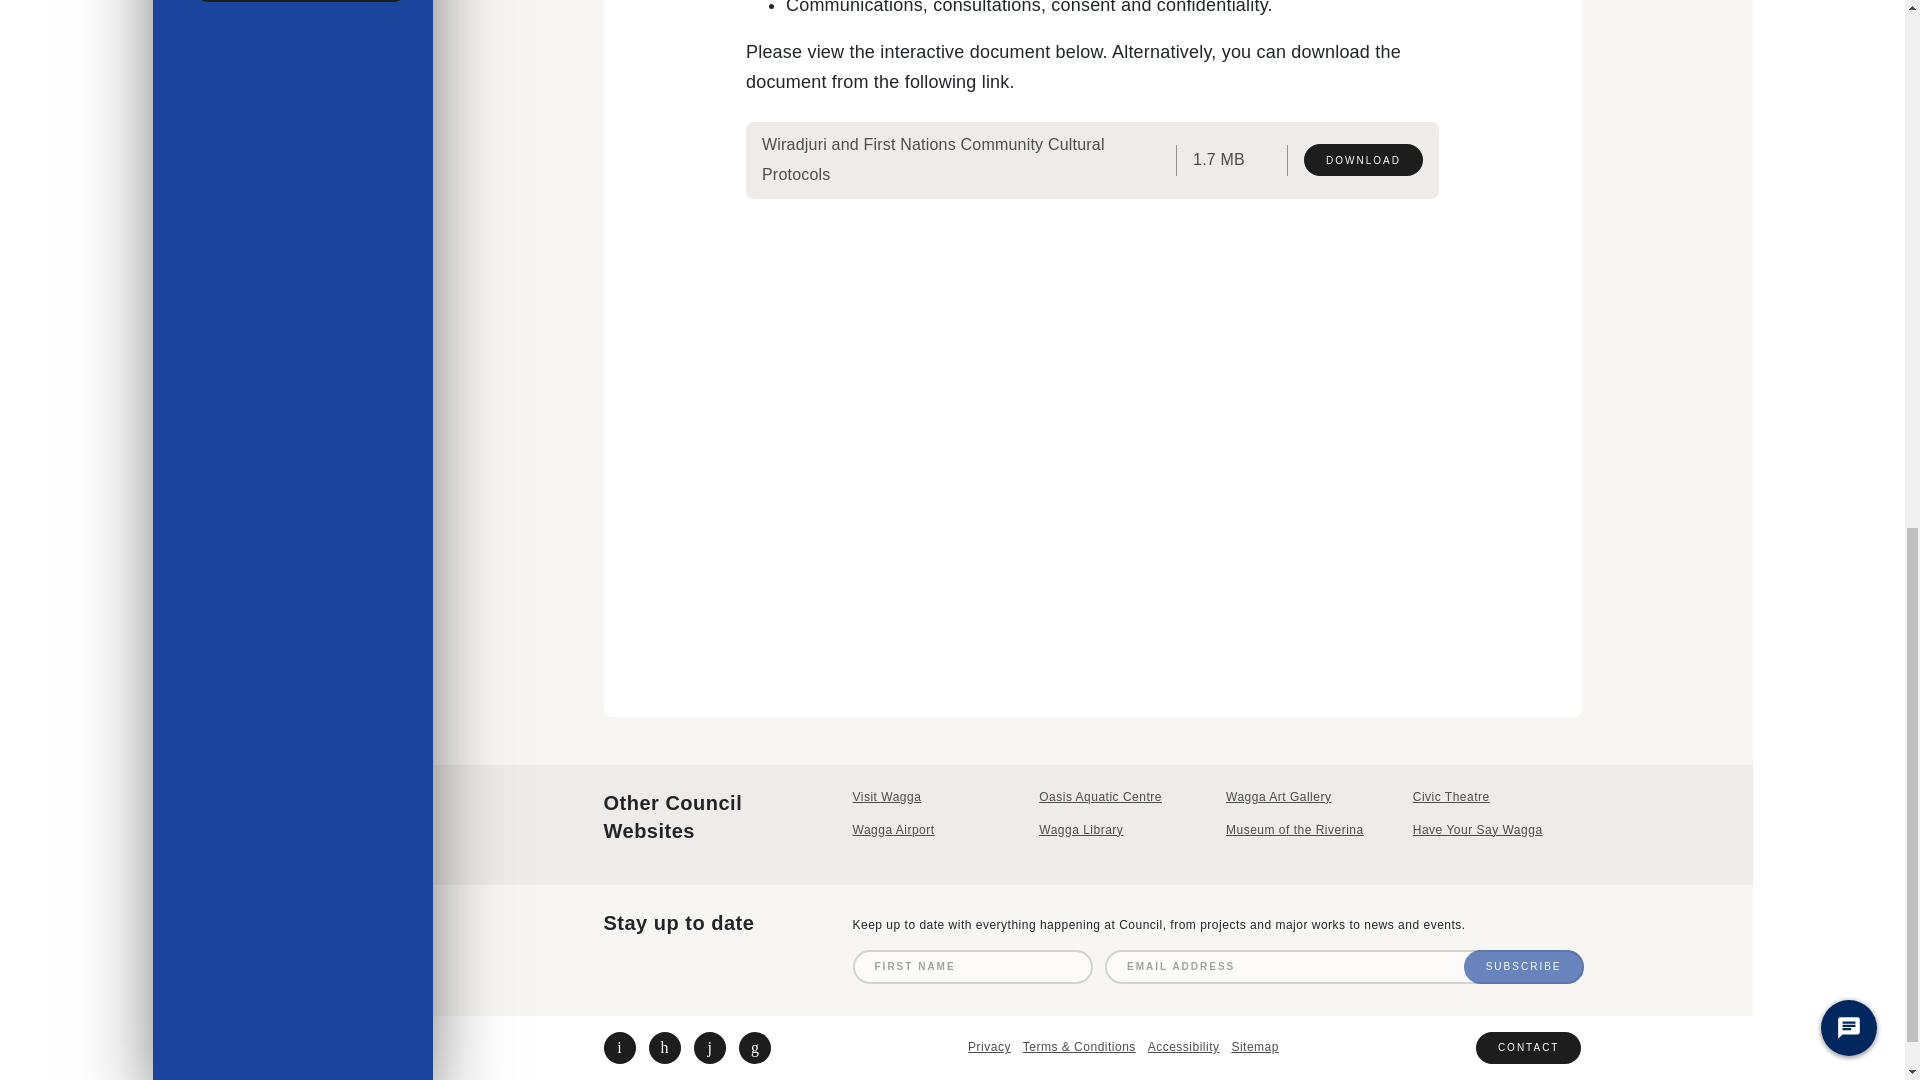 The width and height of the screenshot is (1920, 1080). I want to click on Oasis Aquatic Centre, so click(1122, 797).